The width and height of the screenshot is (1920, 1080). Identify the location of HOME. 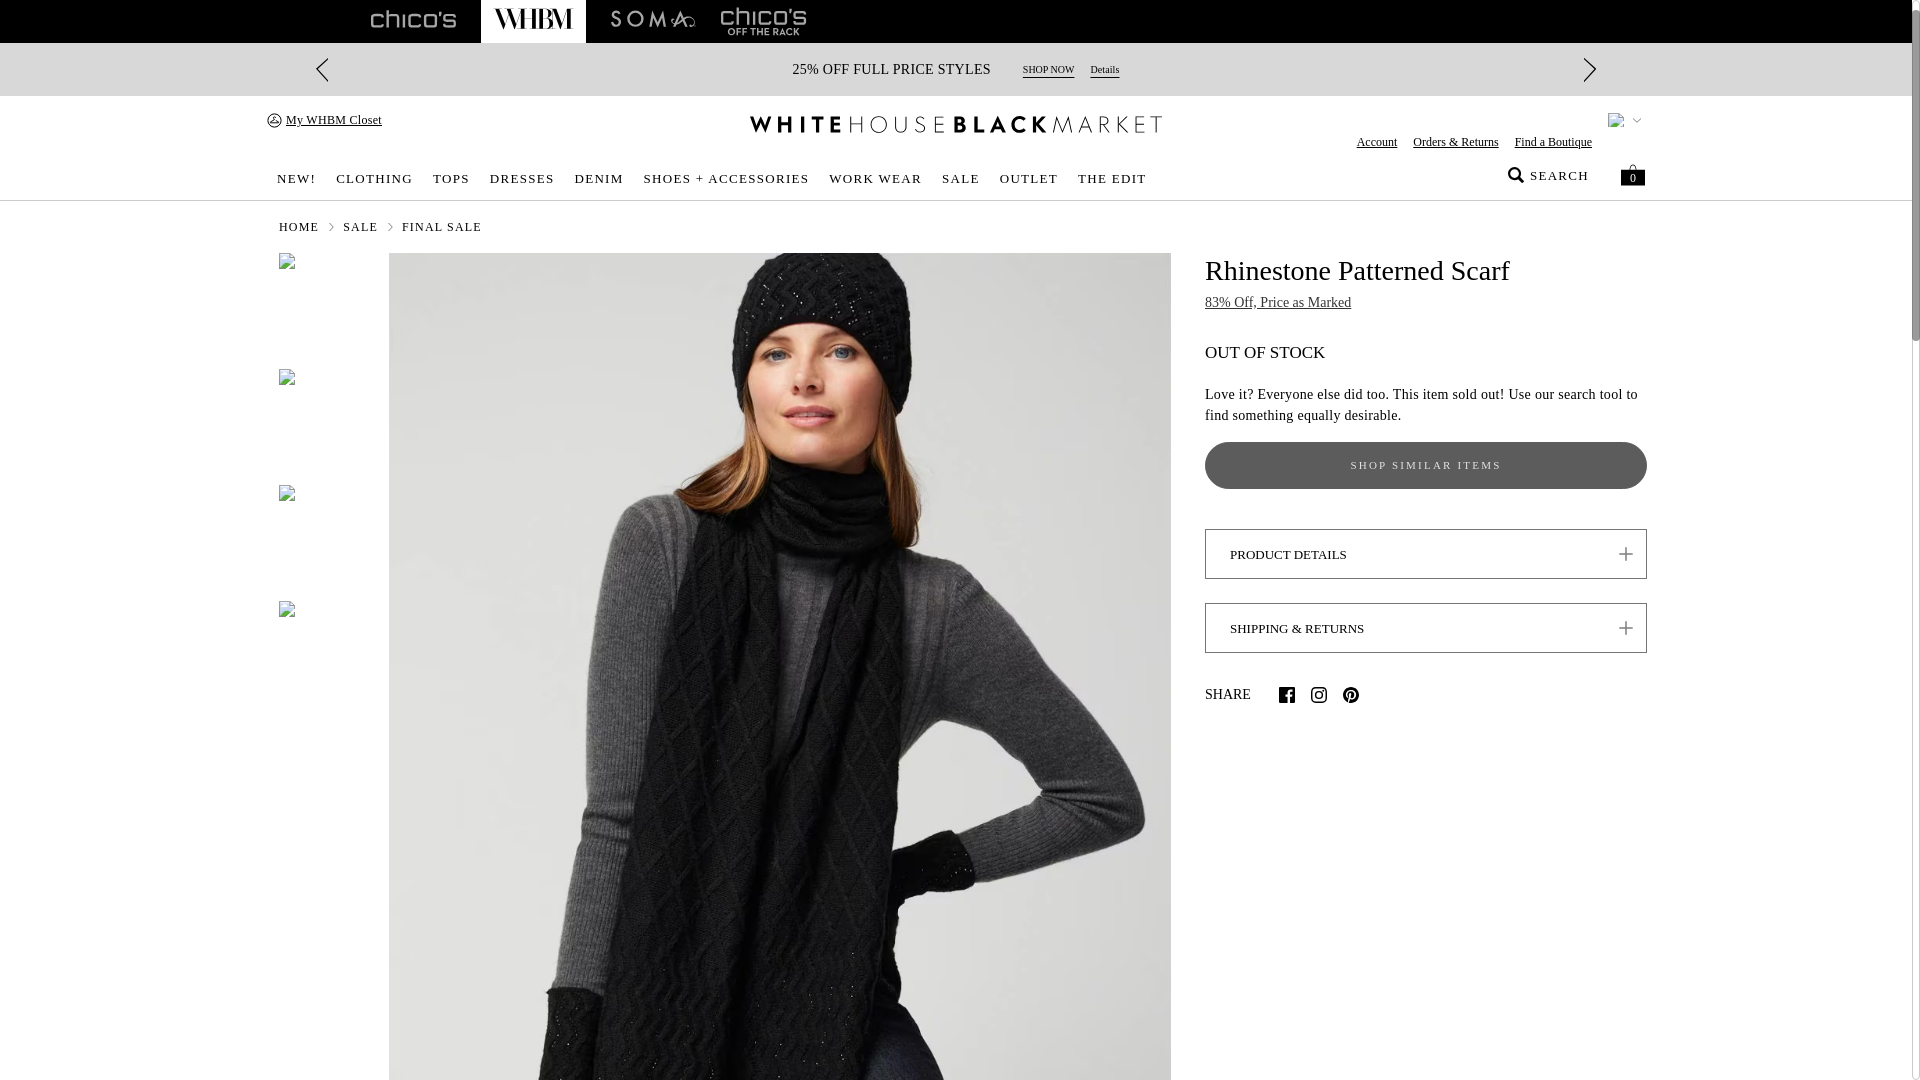
(298, 227).